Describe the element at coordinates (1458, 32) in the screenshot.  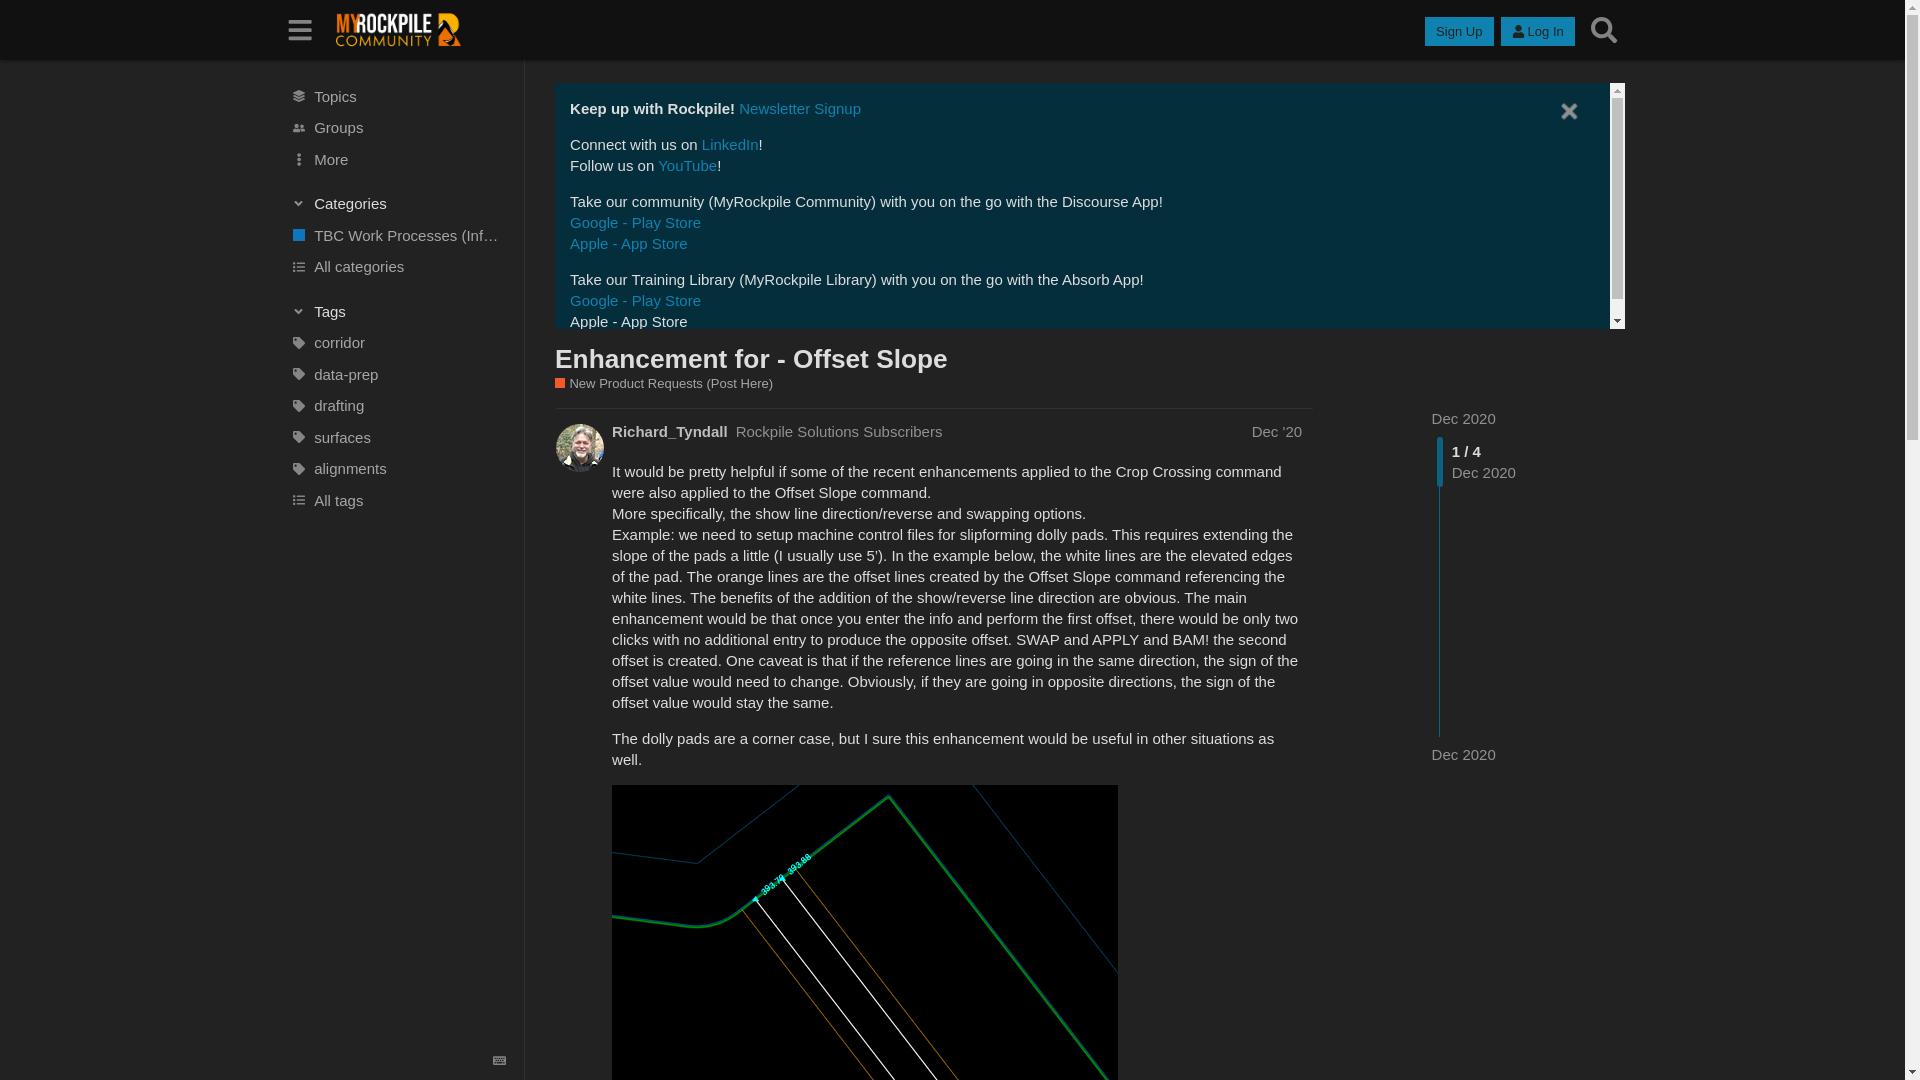
I see `Sign Up` at that location.